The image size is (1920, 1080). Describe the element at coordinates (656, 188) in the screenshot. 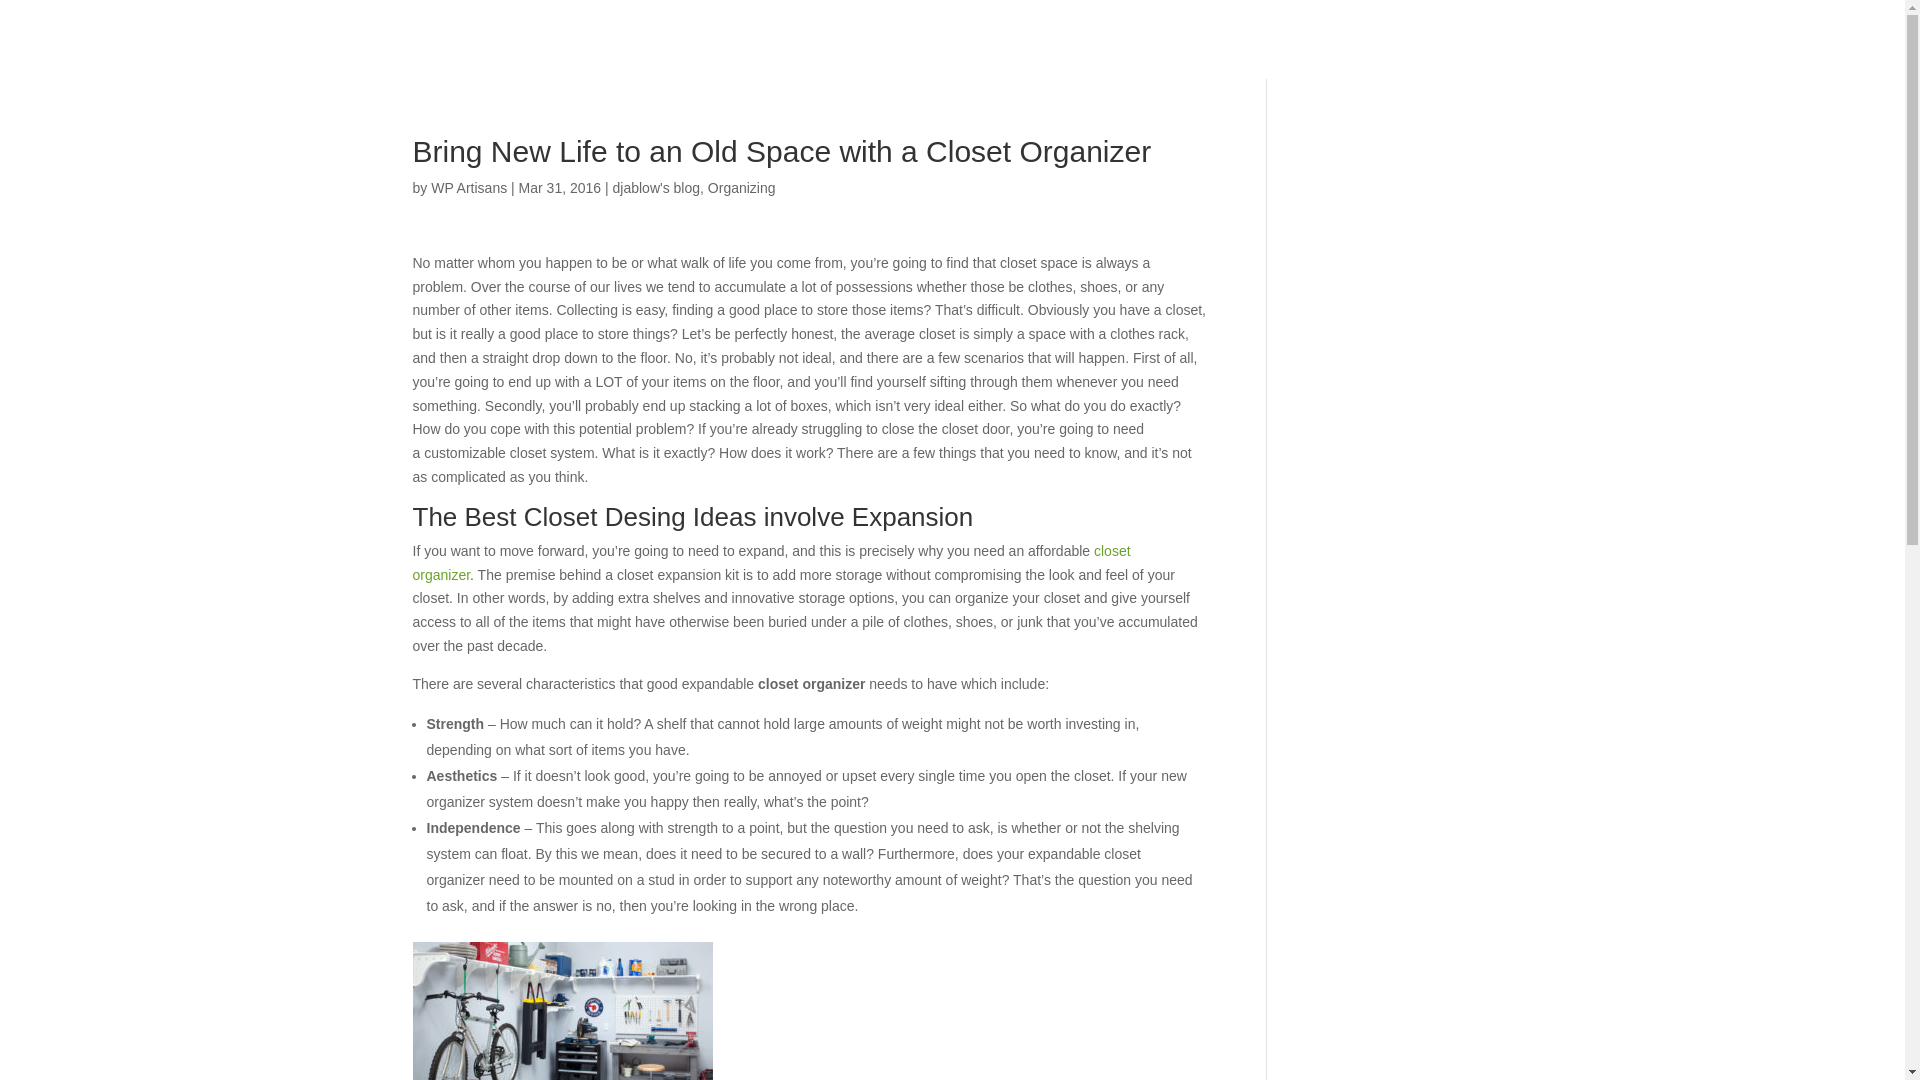

I see `djablow's blog` at that location.